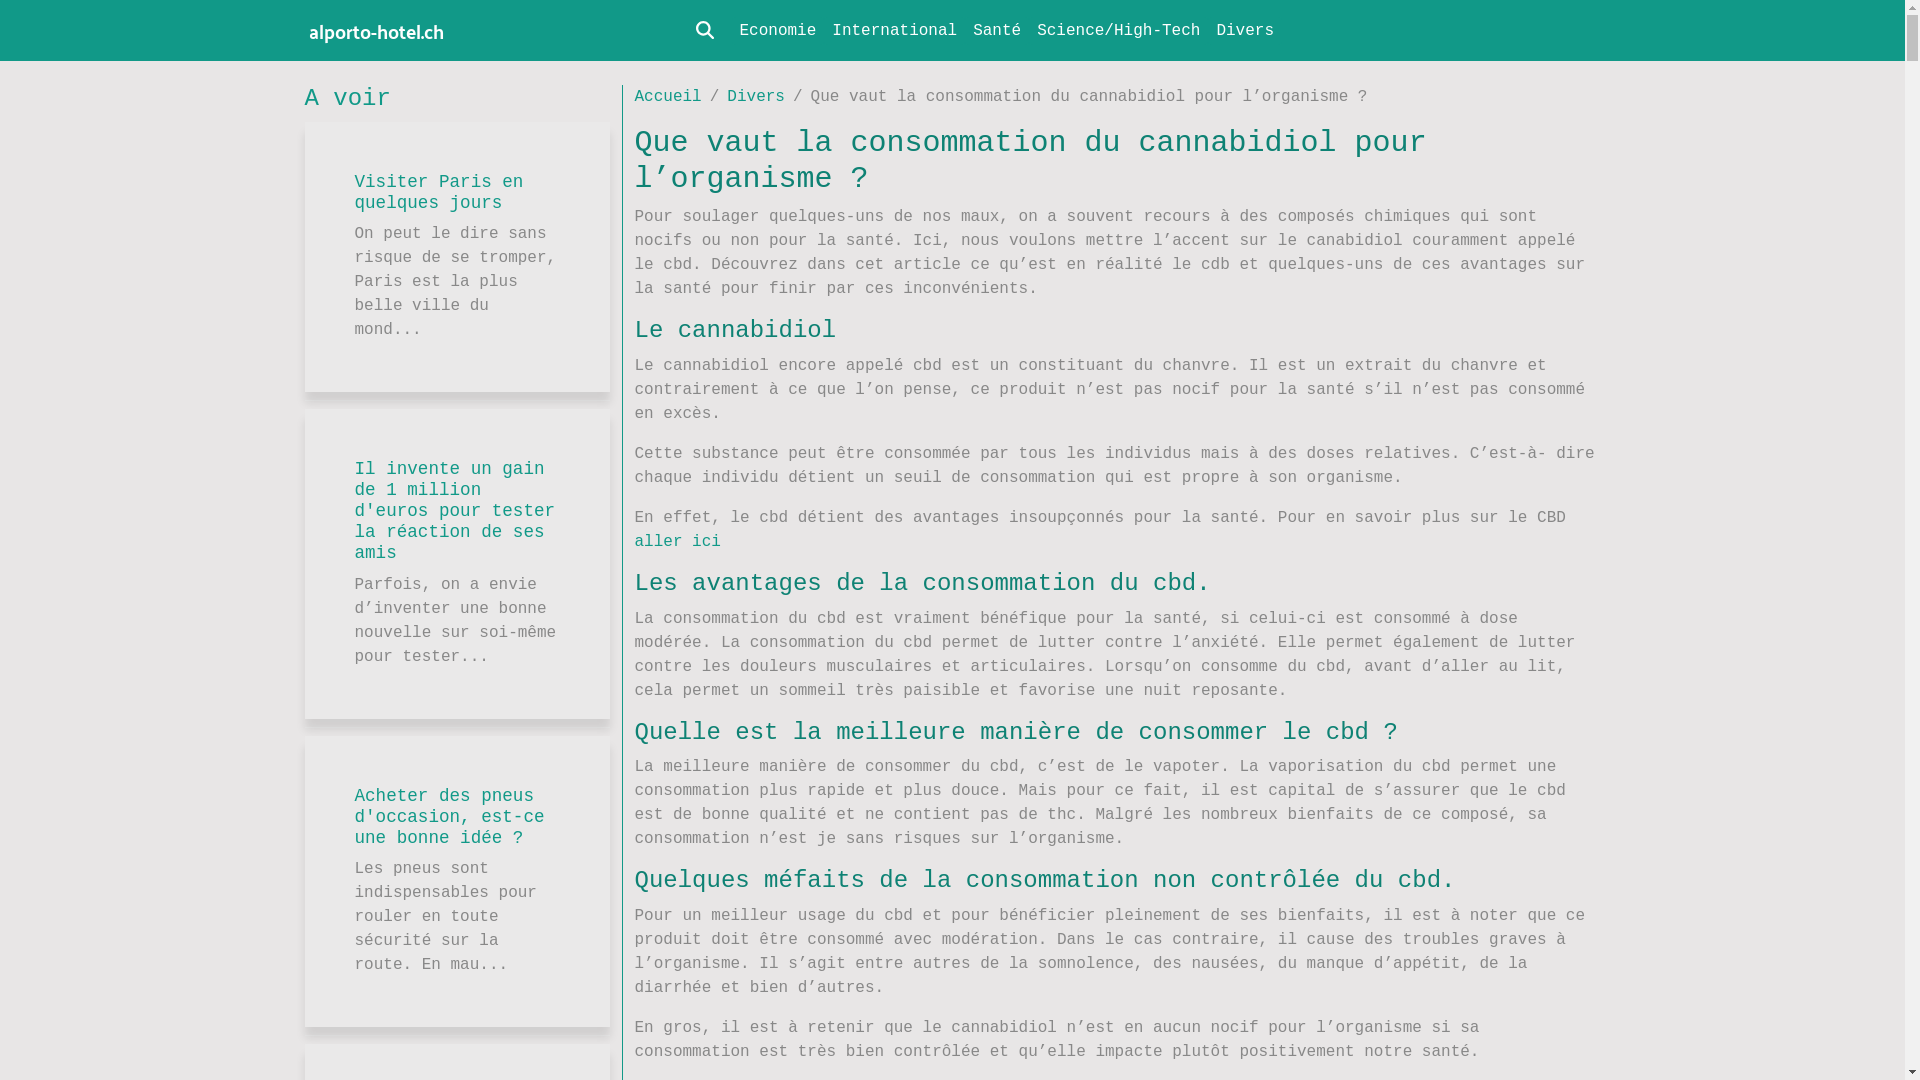 The width and height of the screenshot is (1920, 1080). Describe the element at coordinates (894, 30) in the screenshot. I see `International` at that location.